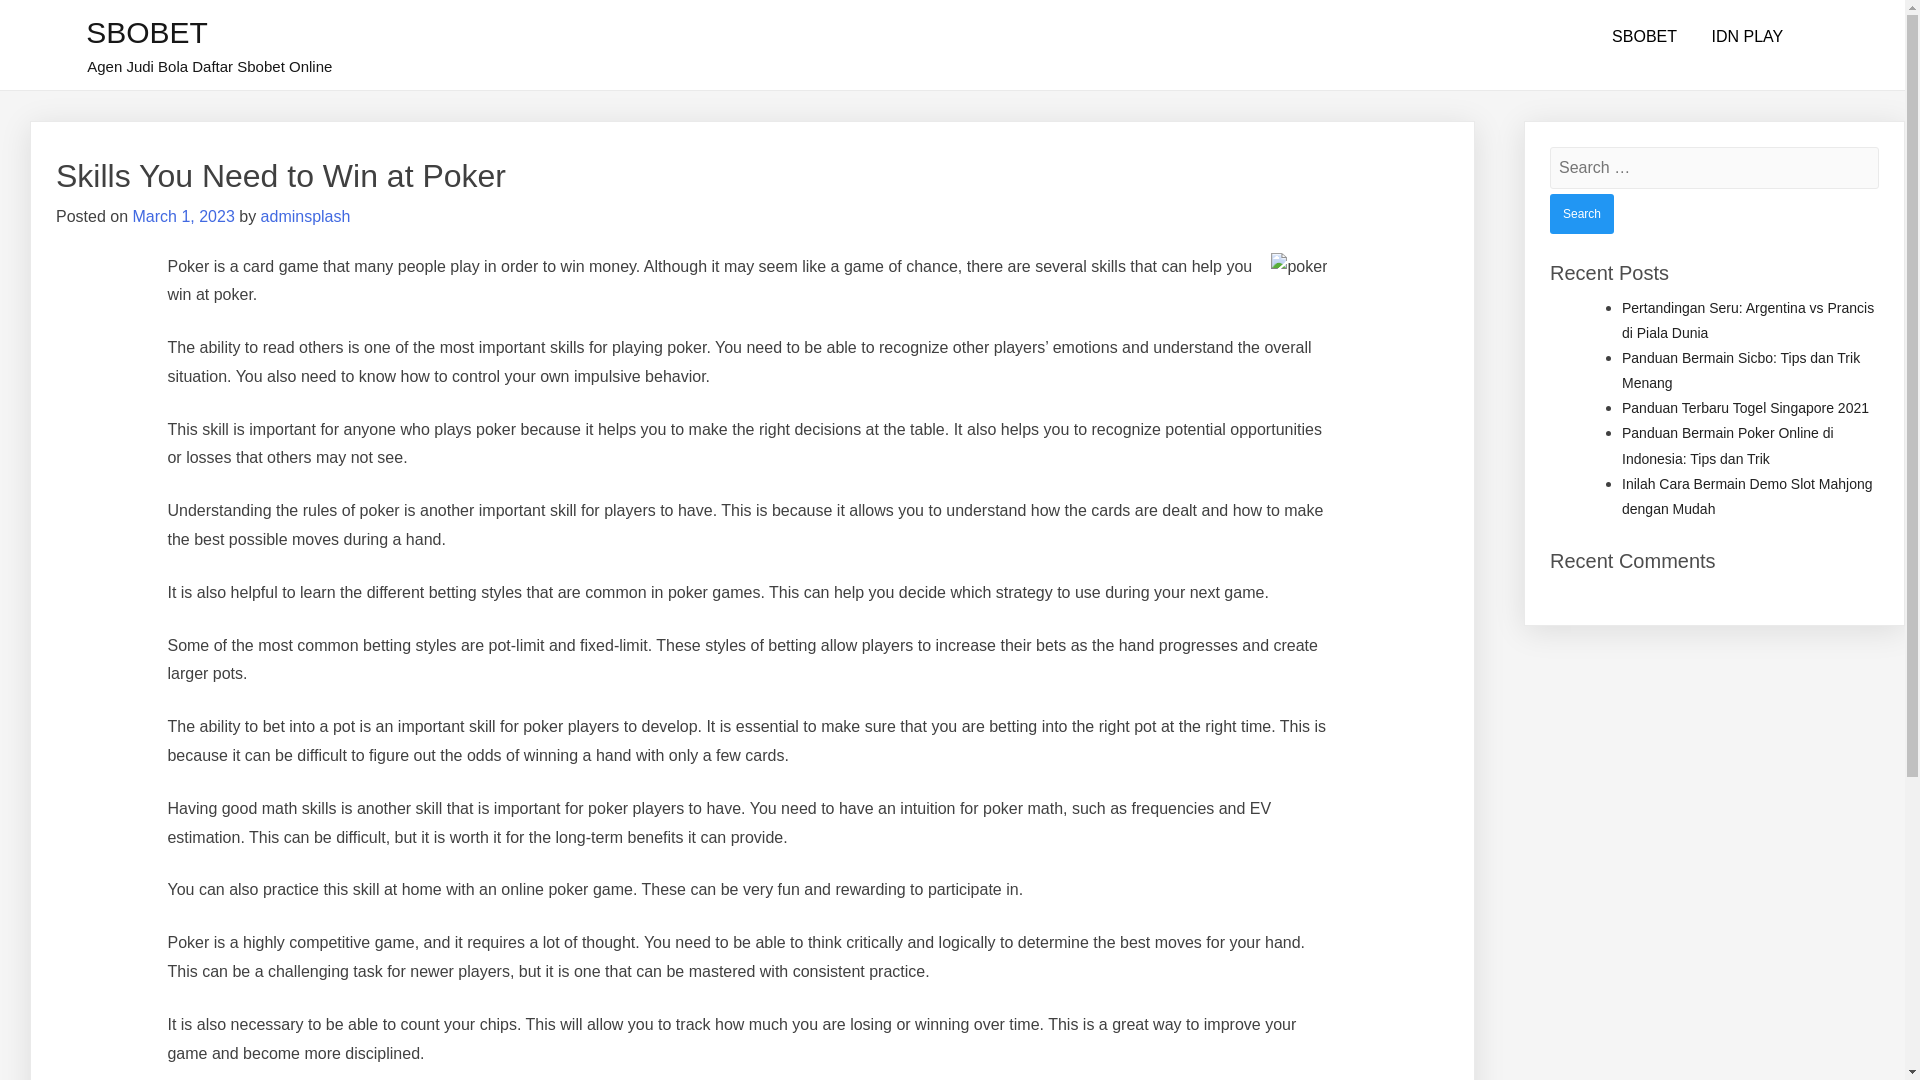 This screenshot has width=1920, height=1080. I want to click on Inilah Cara Bermain Demo Slot Mahjong dengan Mudah, so click(1748, 496).